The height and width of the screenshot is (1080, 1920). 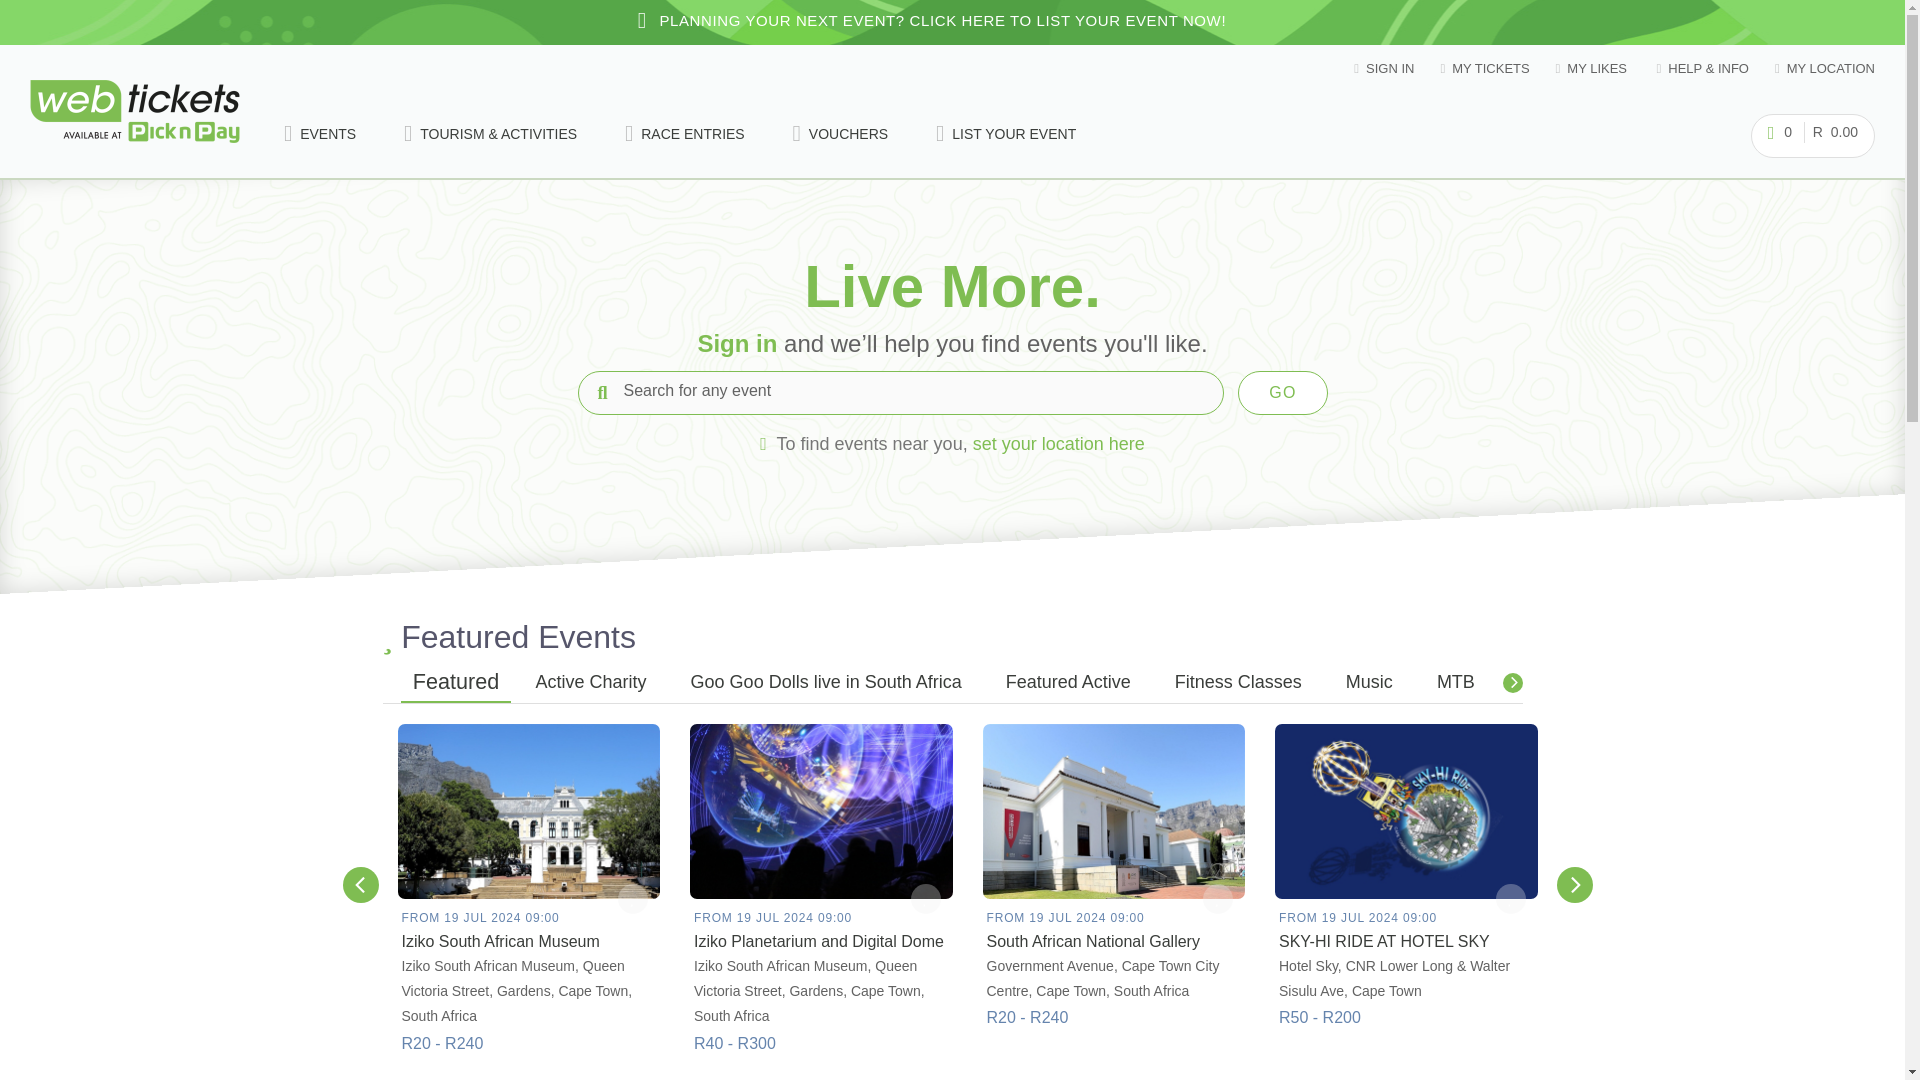 What do you see at coordinates (591, 684) in the screenshot?
I see `Active Charity` at bounding box center [591, 684].